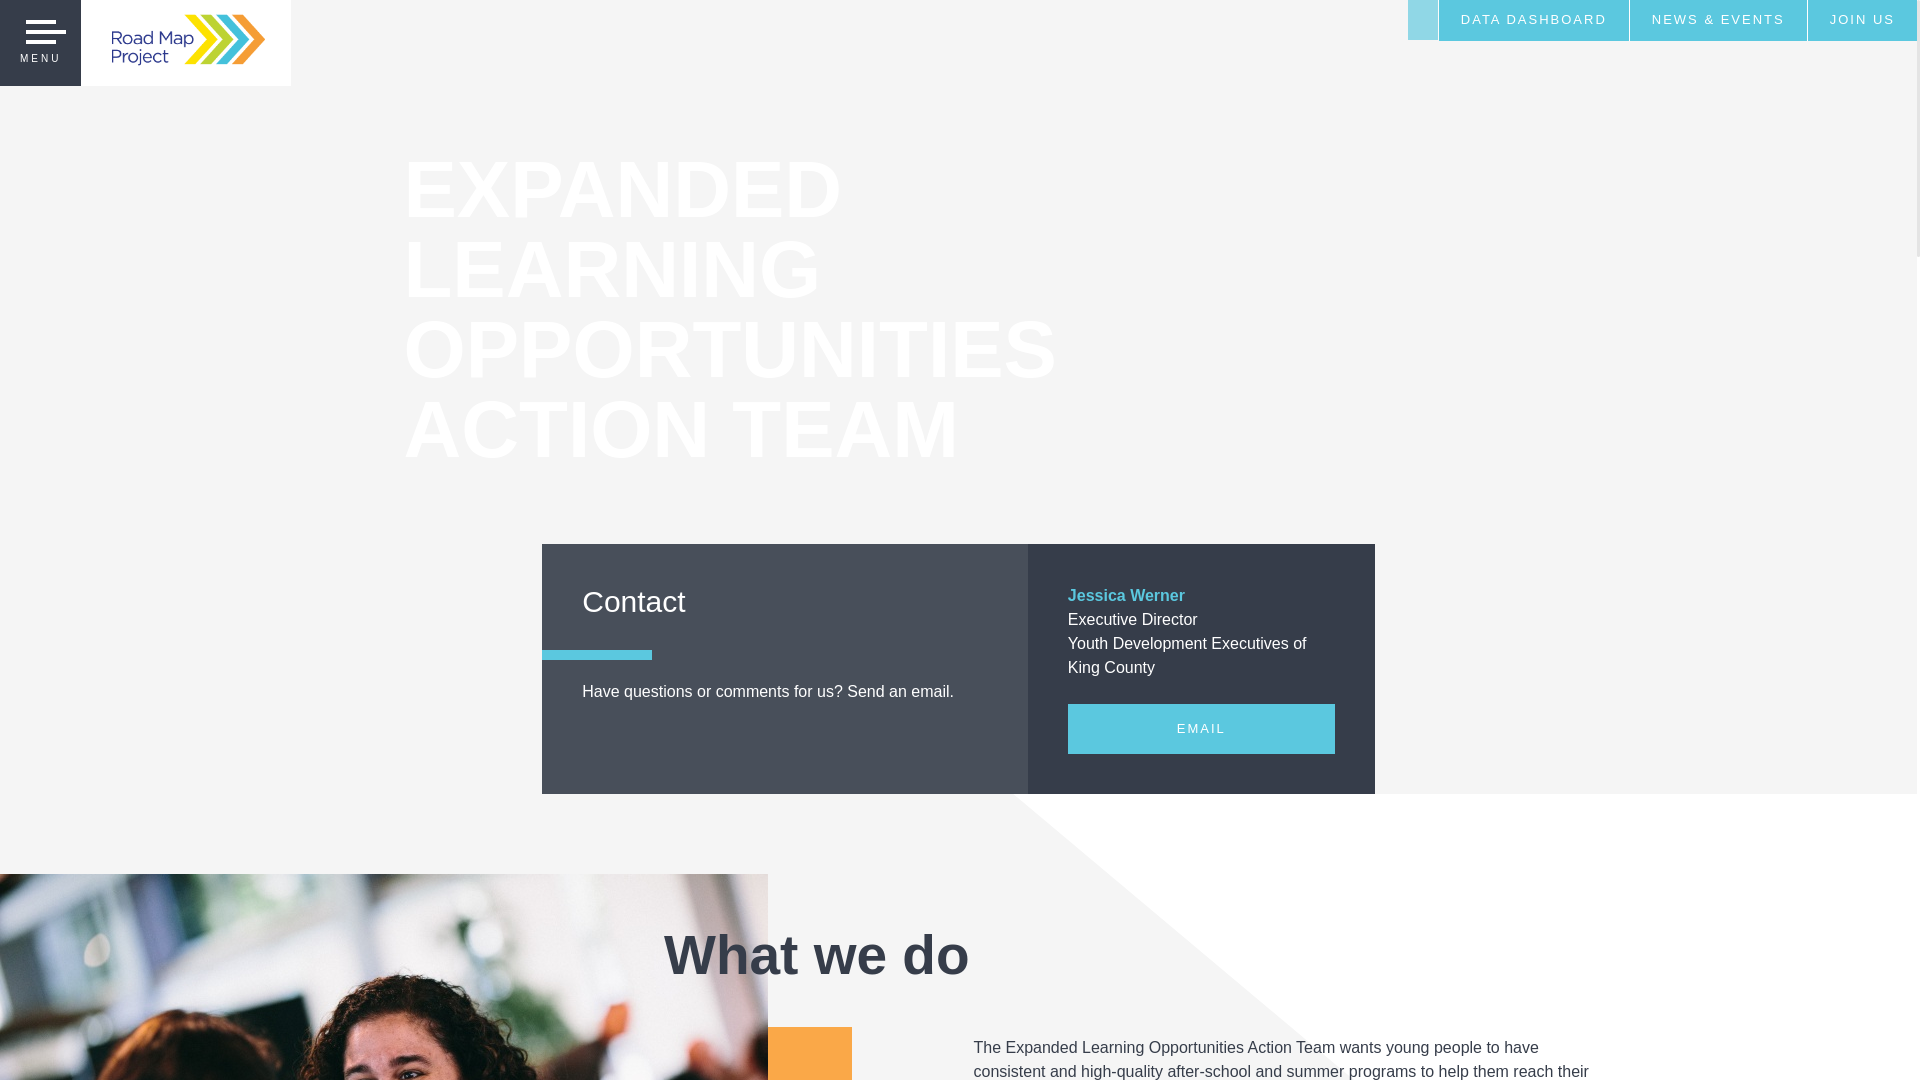 The width and height of the screenshot is (1920, 1080). What do you see at coordinates (1126, 595) in the screenshot?
I see `Jessica Werner` at bounding box center [1126, 595].